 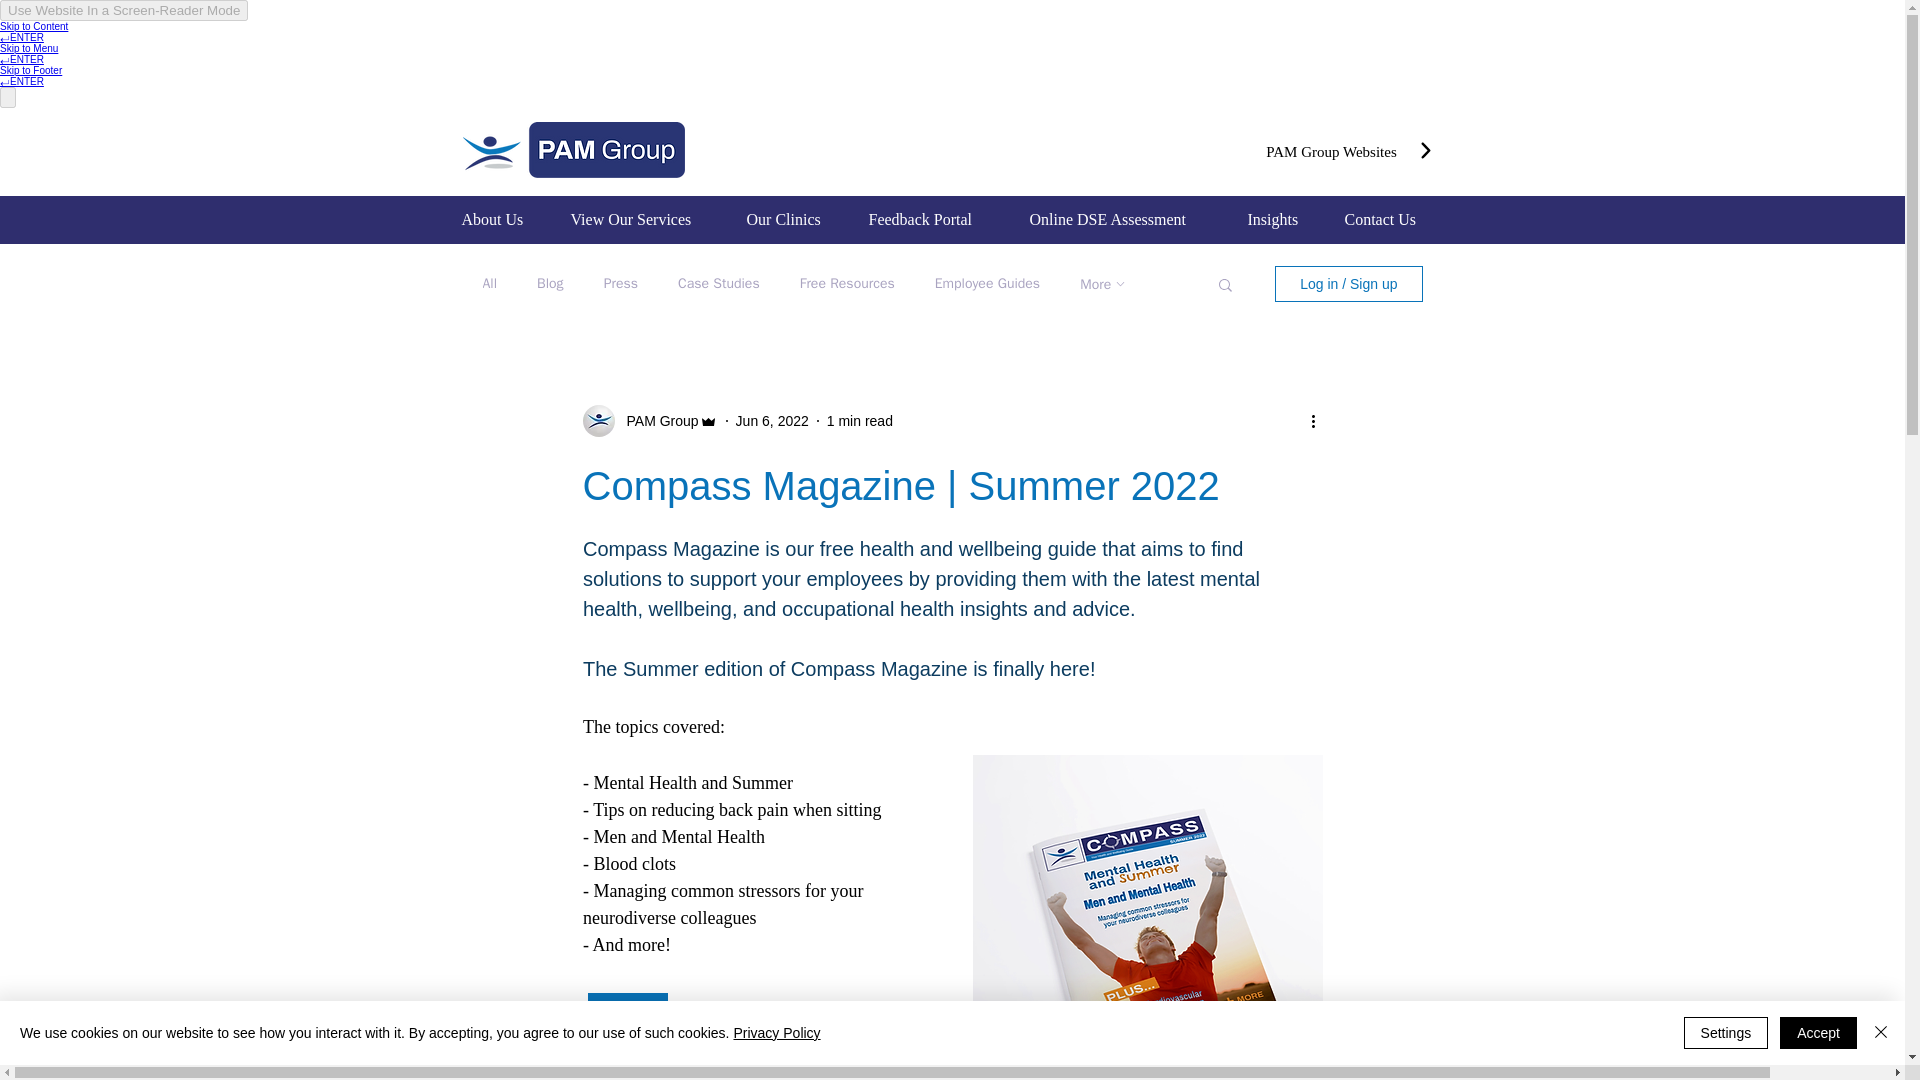 What do you see at coordinates (1330, 151) in the screenshot?
I see `PAM Group Websites` at bounding box center [1330, 151].